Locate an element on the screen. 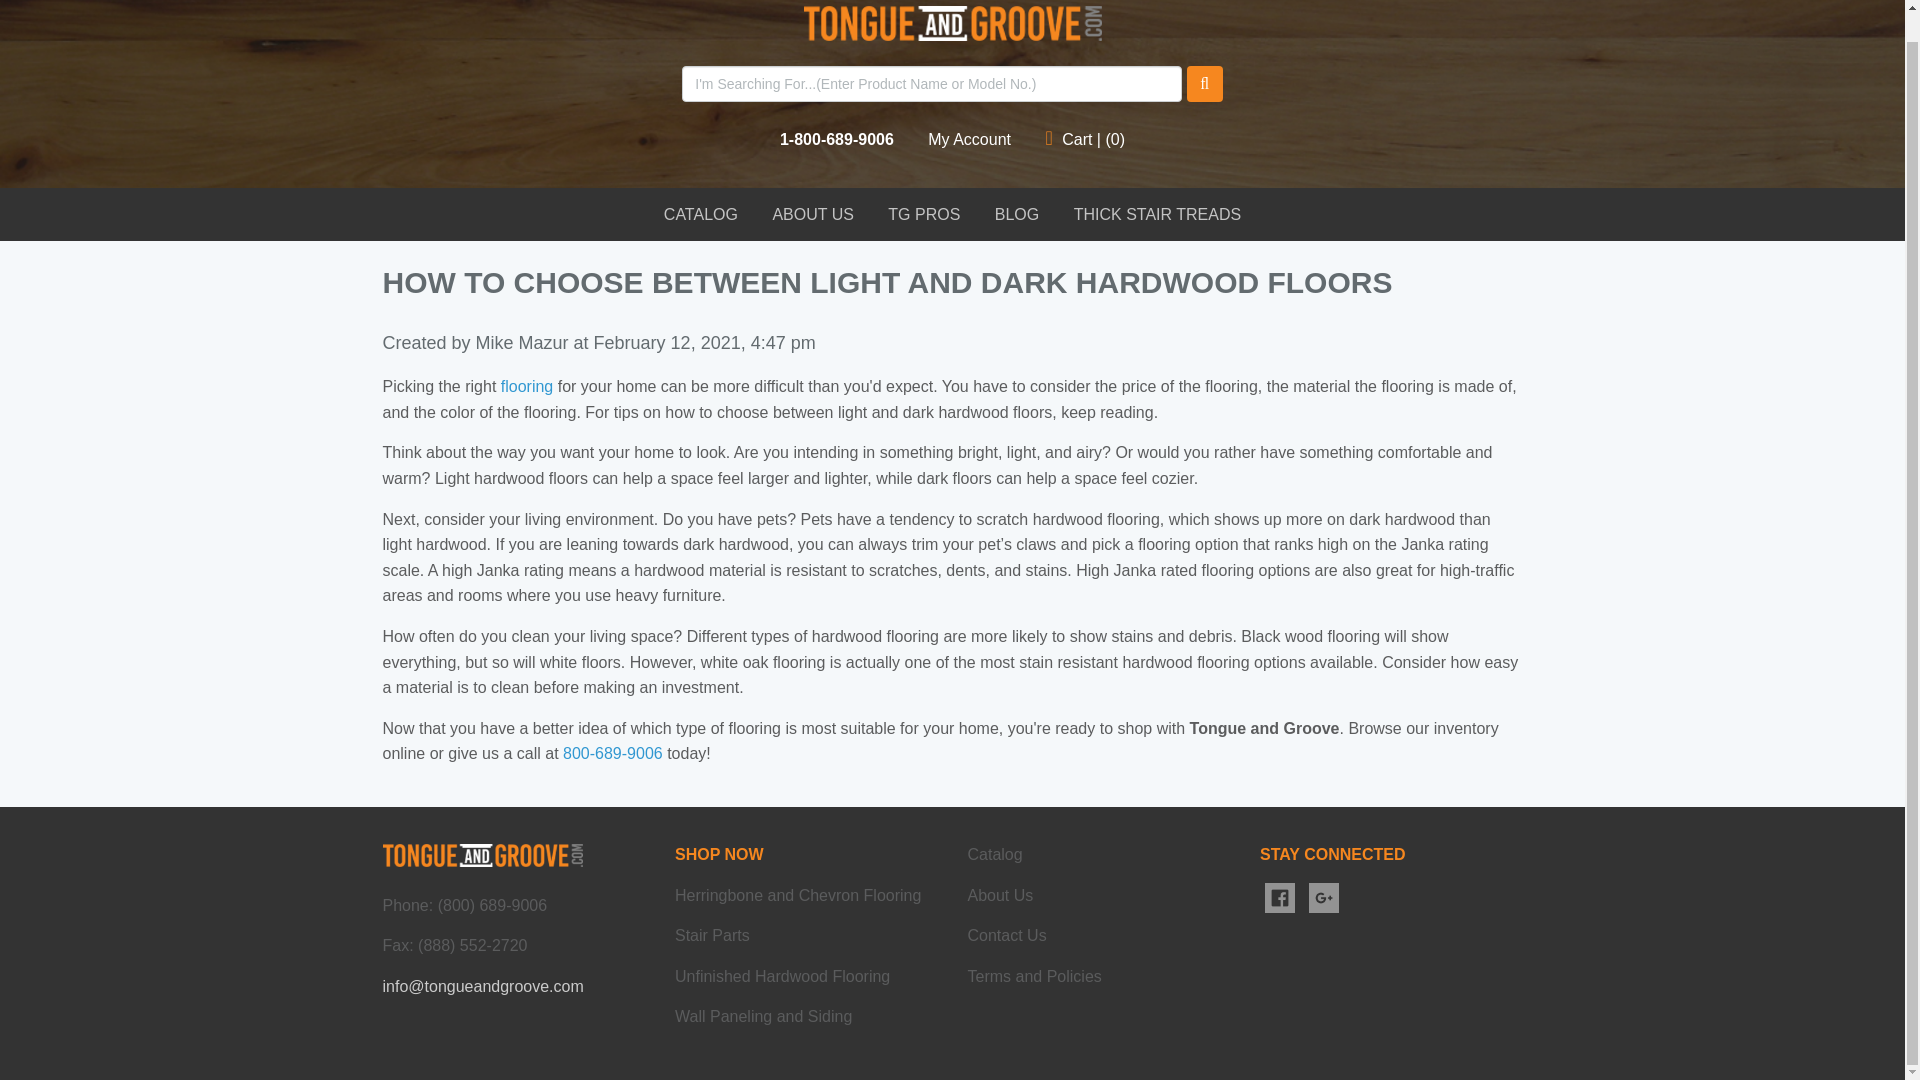 This screenshot has width=1920, height=1080. Catalog is located at coordinates (995, 854).